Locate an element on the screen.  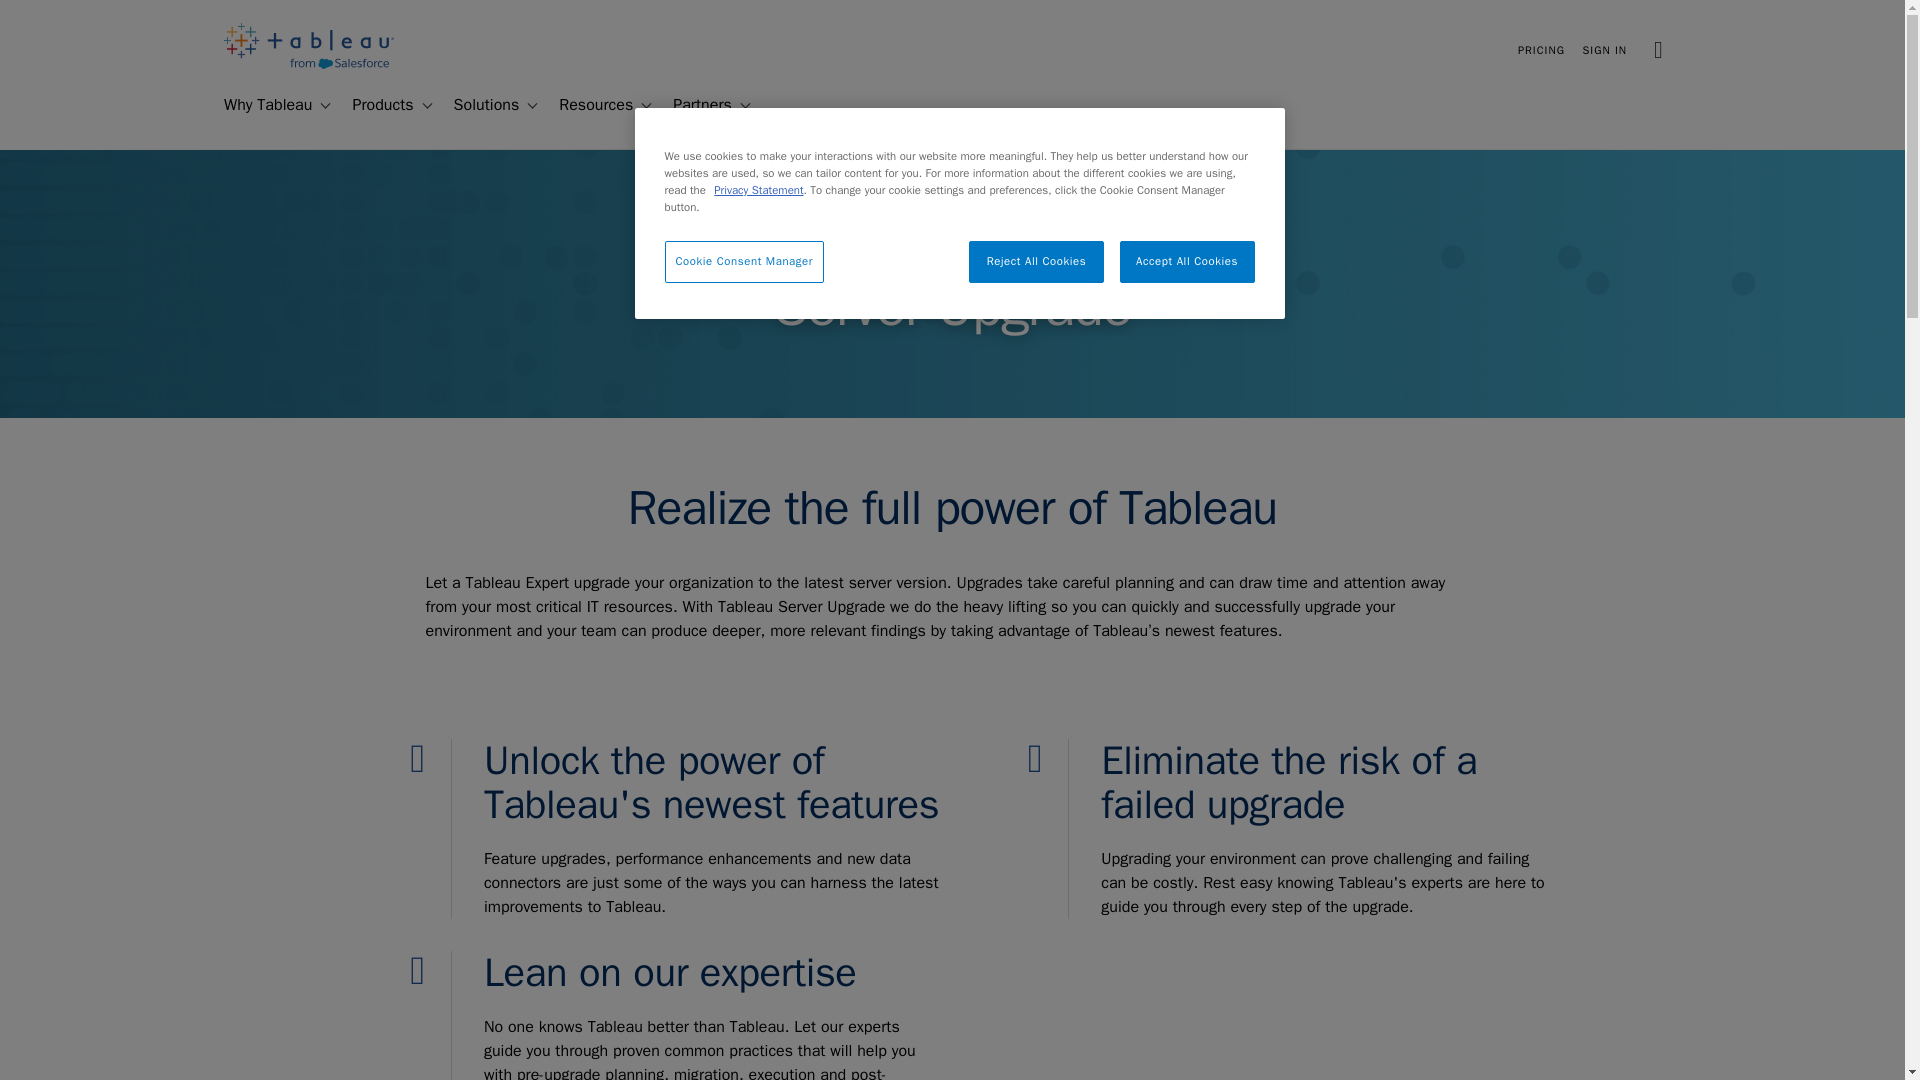
Products is located at coordinates (374, 105).